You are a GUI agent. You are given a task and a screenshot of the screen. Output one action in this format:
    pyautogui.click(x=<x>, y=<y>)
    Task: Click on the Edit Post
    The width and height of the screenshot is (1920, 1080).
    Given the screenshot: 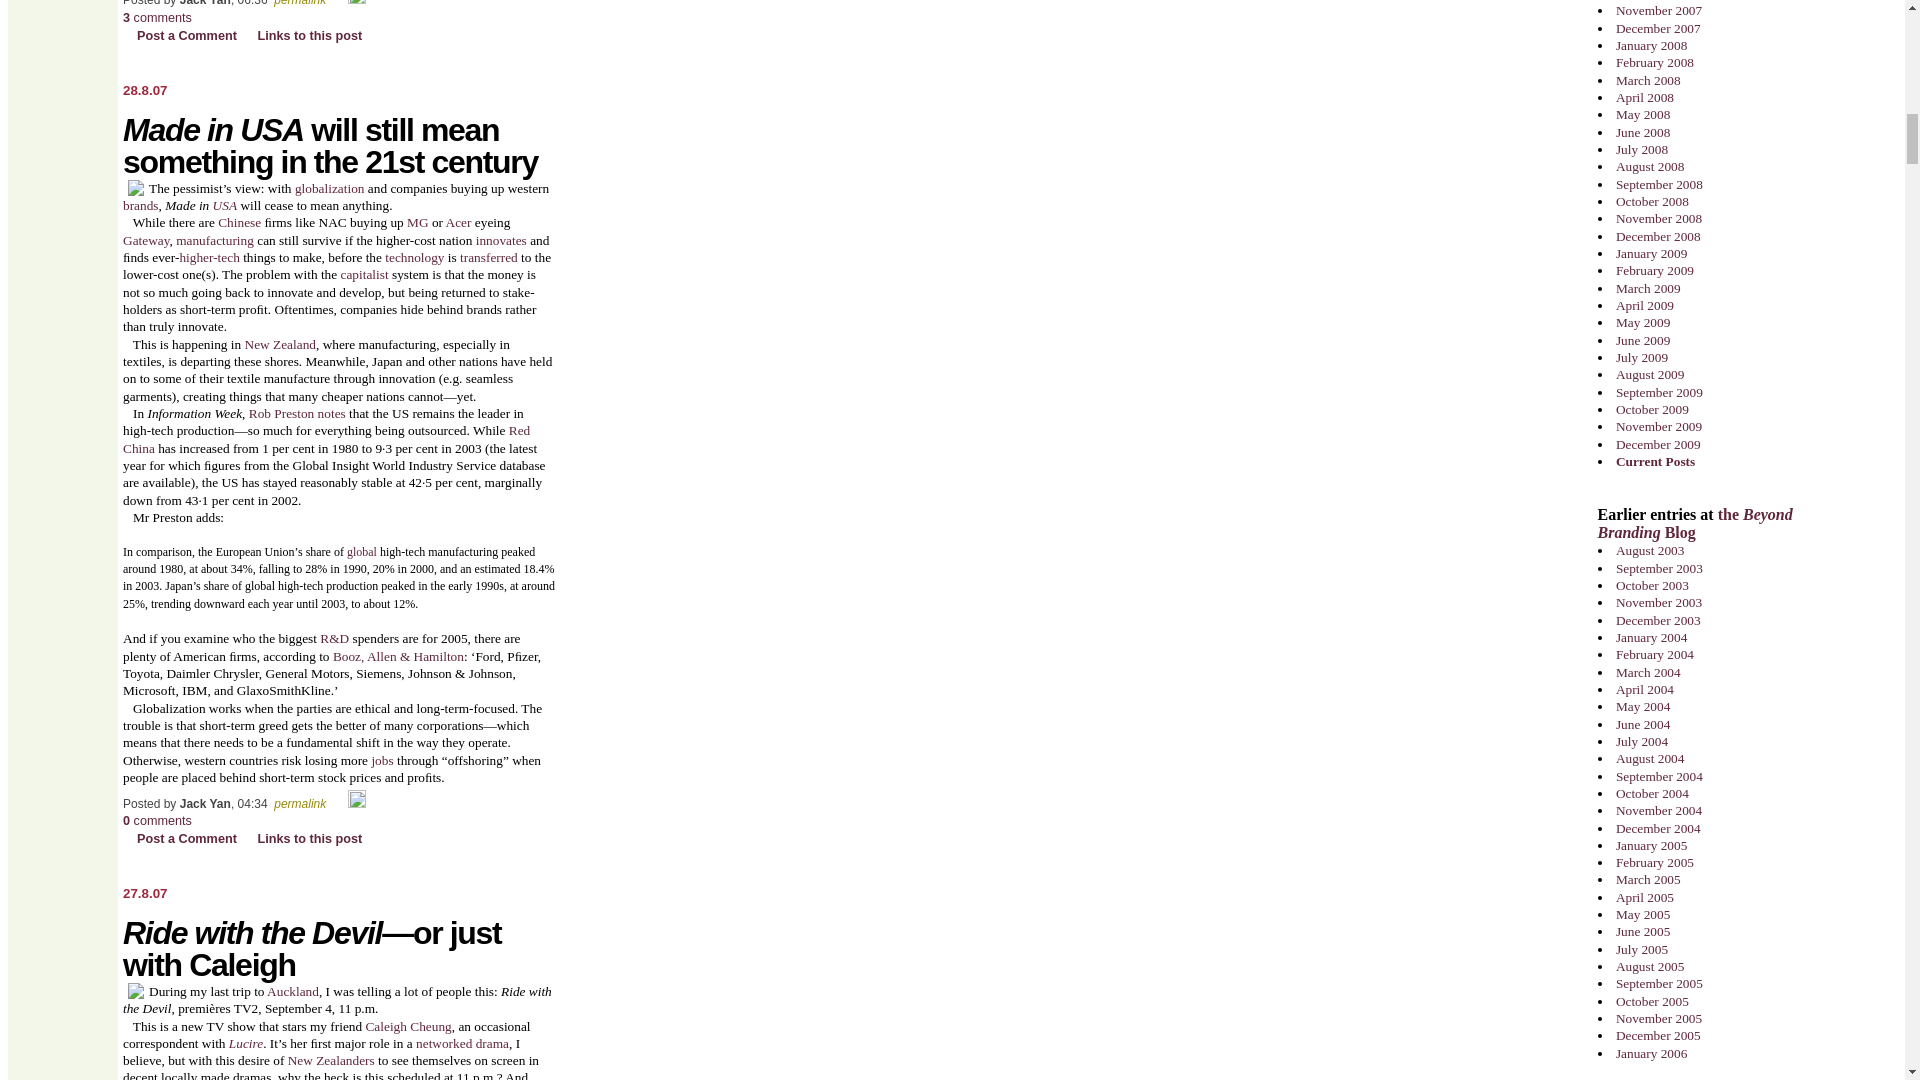 What is the action you would take?
    pyautogui.click(x=356, y=3)
    